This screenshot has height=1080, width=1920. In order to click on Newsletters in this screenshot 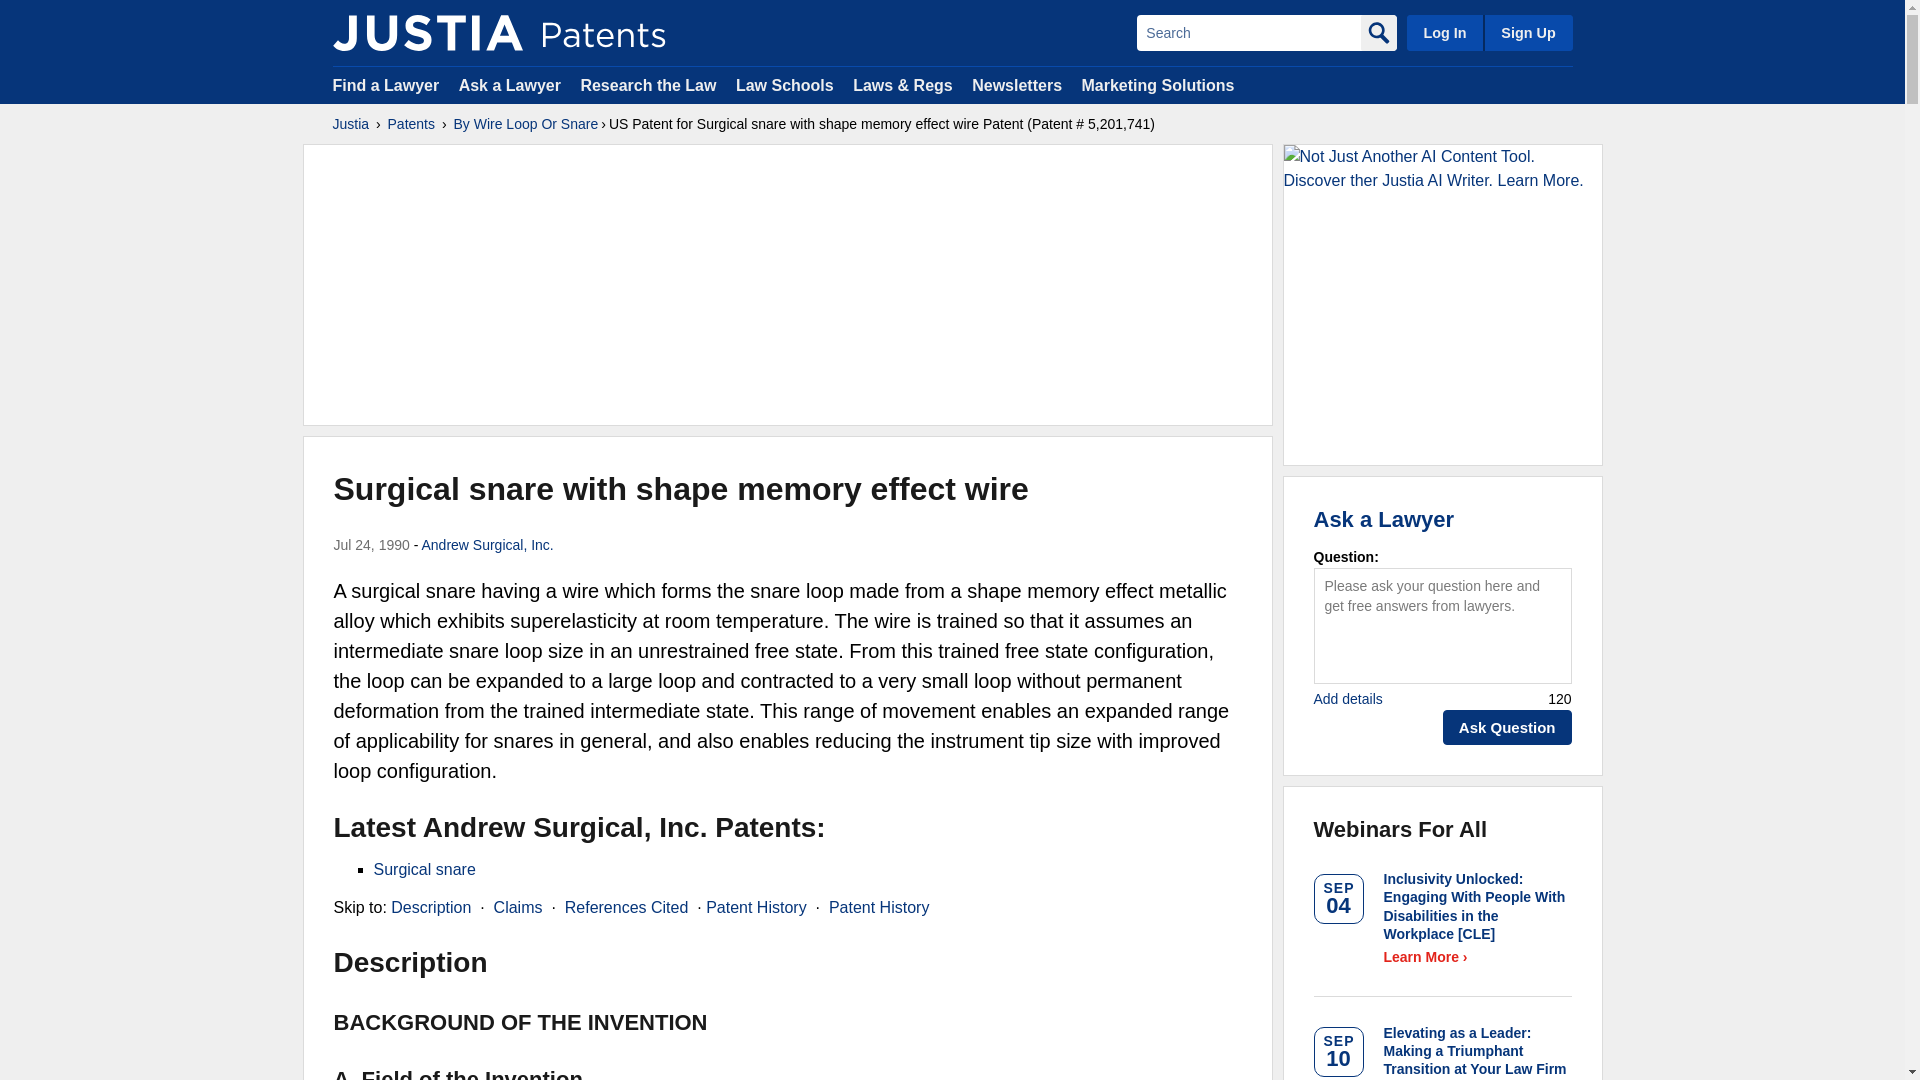, I will do `click(1016, 84)`.